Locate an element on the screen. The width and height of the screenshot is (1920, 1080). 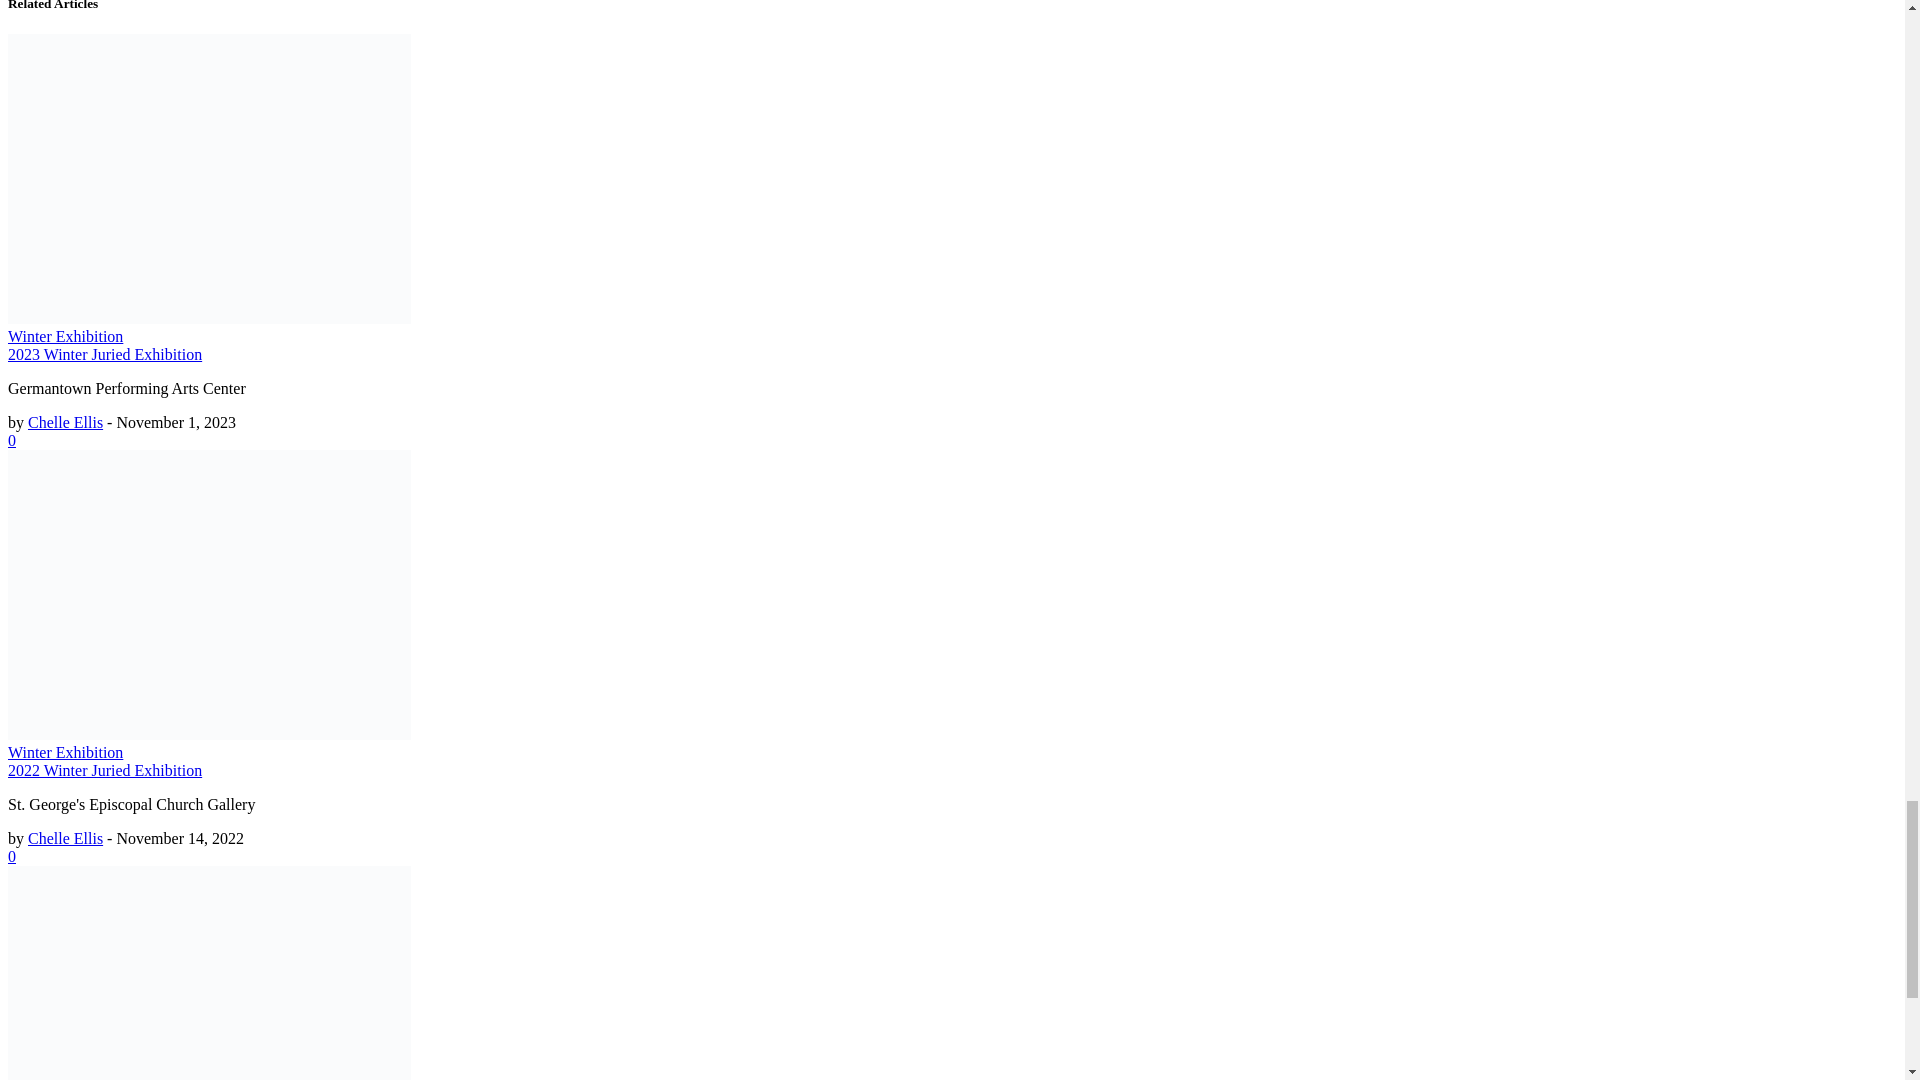
All posts from Winter Exhibition is located at coordinates (64, 752).